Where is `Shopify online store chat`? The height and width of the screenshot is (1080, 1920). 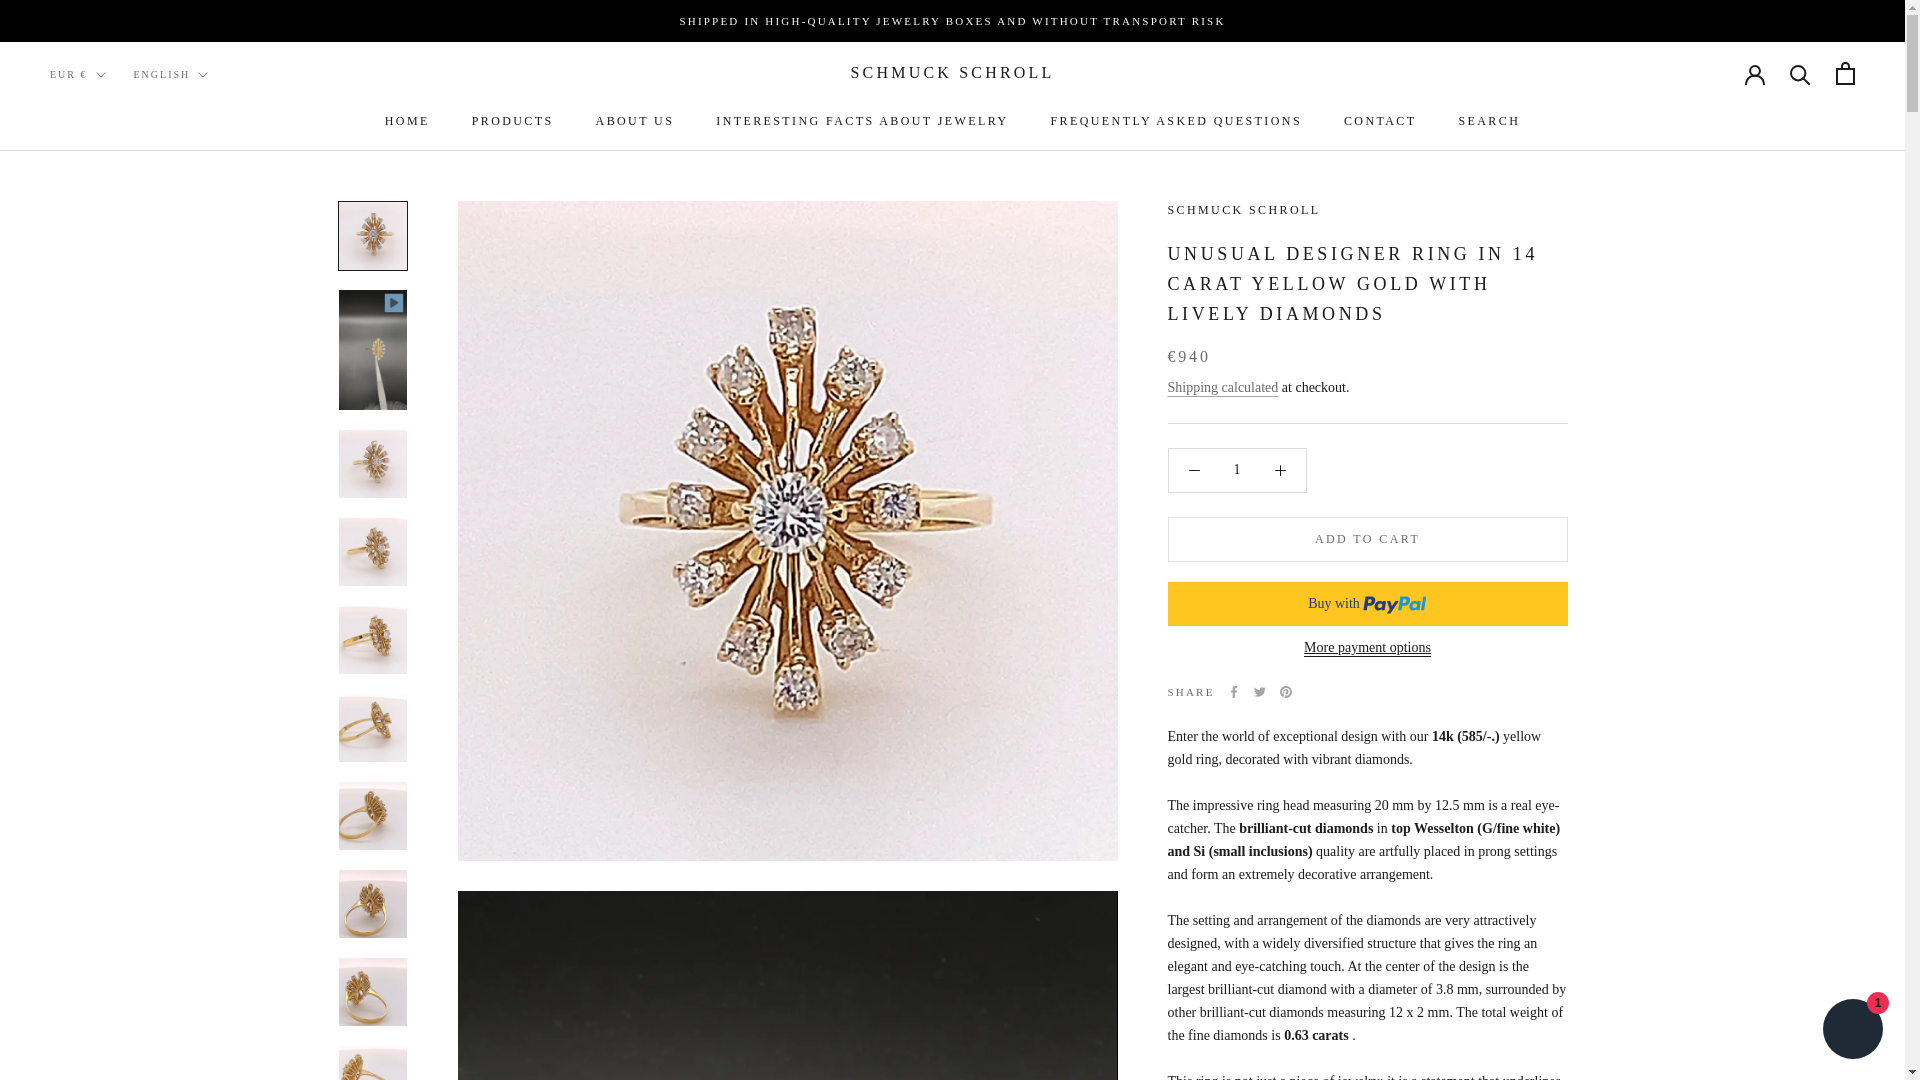
Shopify online store chat is located at coordinates (635, 121).